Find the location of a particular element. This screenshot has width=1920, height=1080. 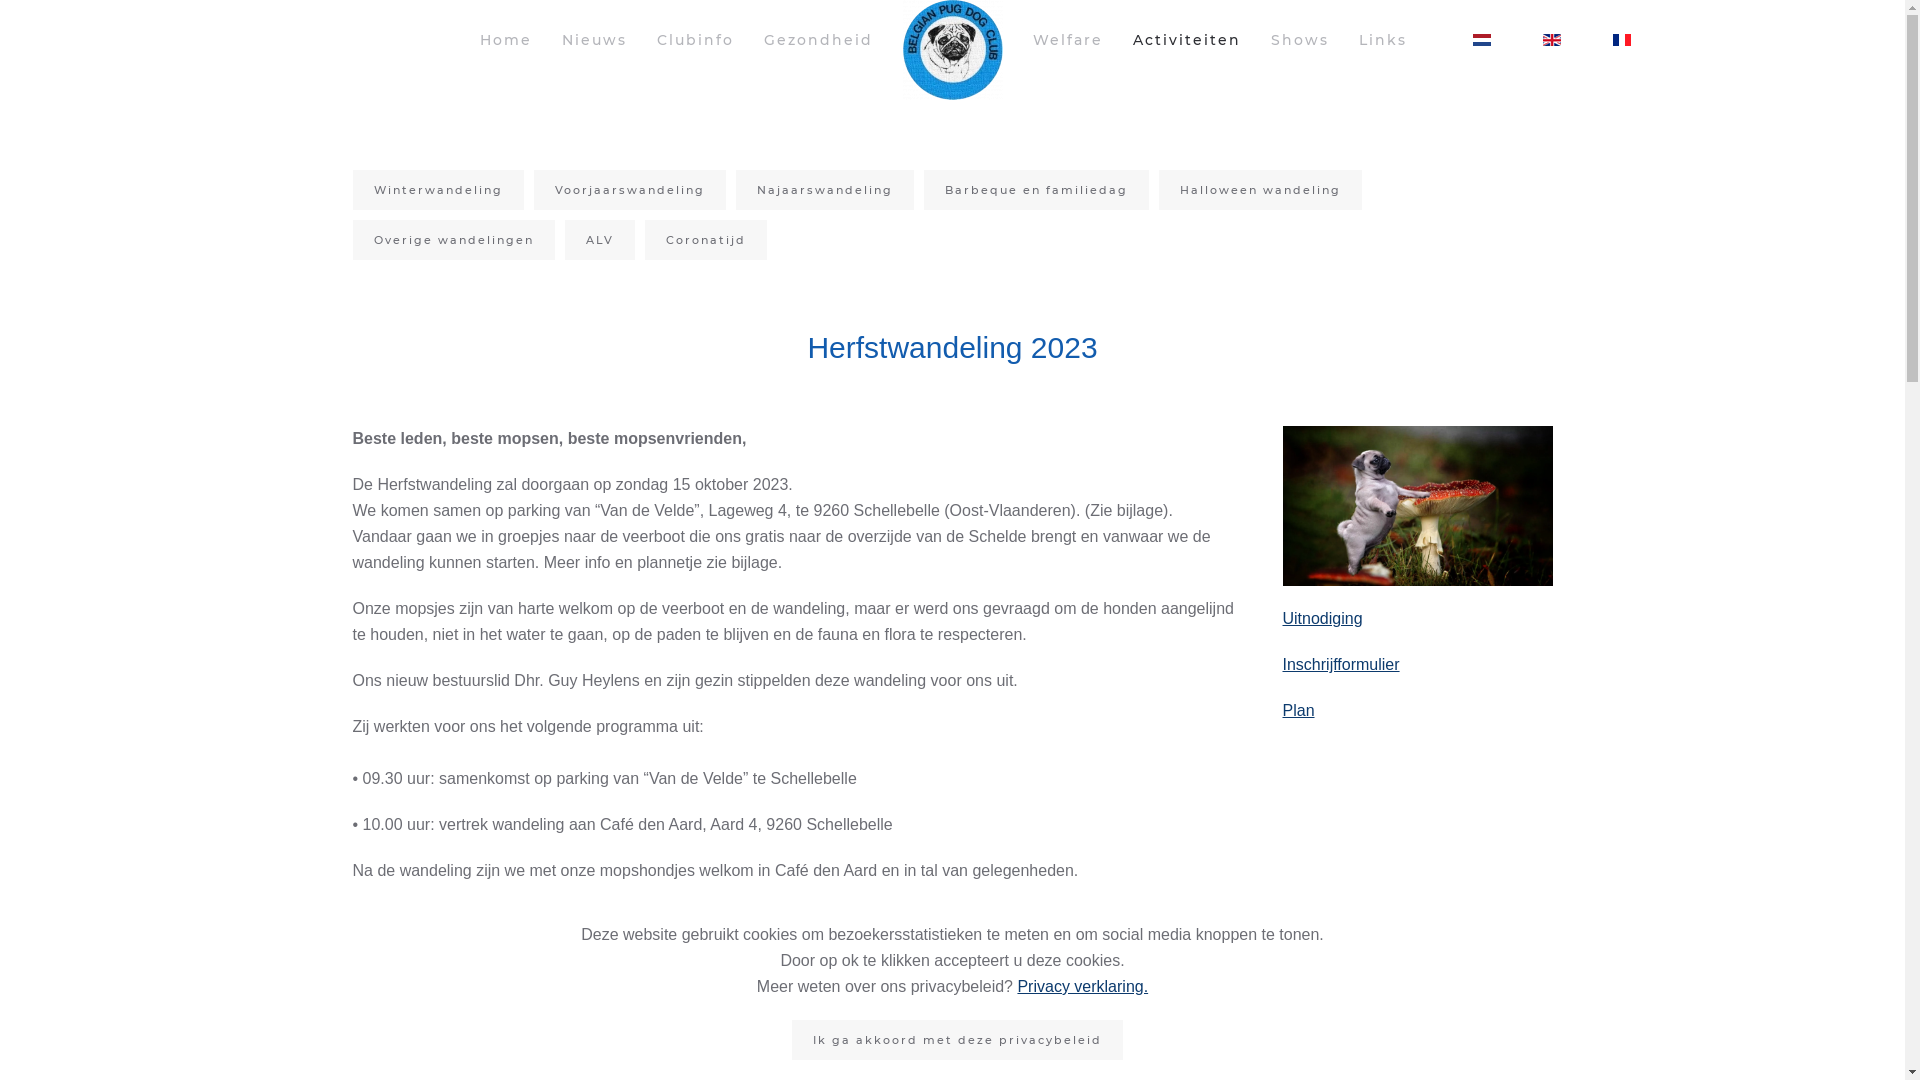

Winterwandeling is located at coordinates (438, 190).